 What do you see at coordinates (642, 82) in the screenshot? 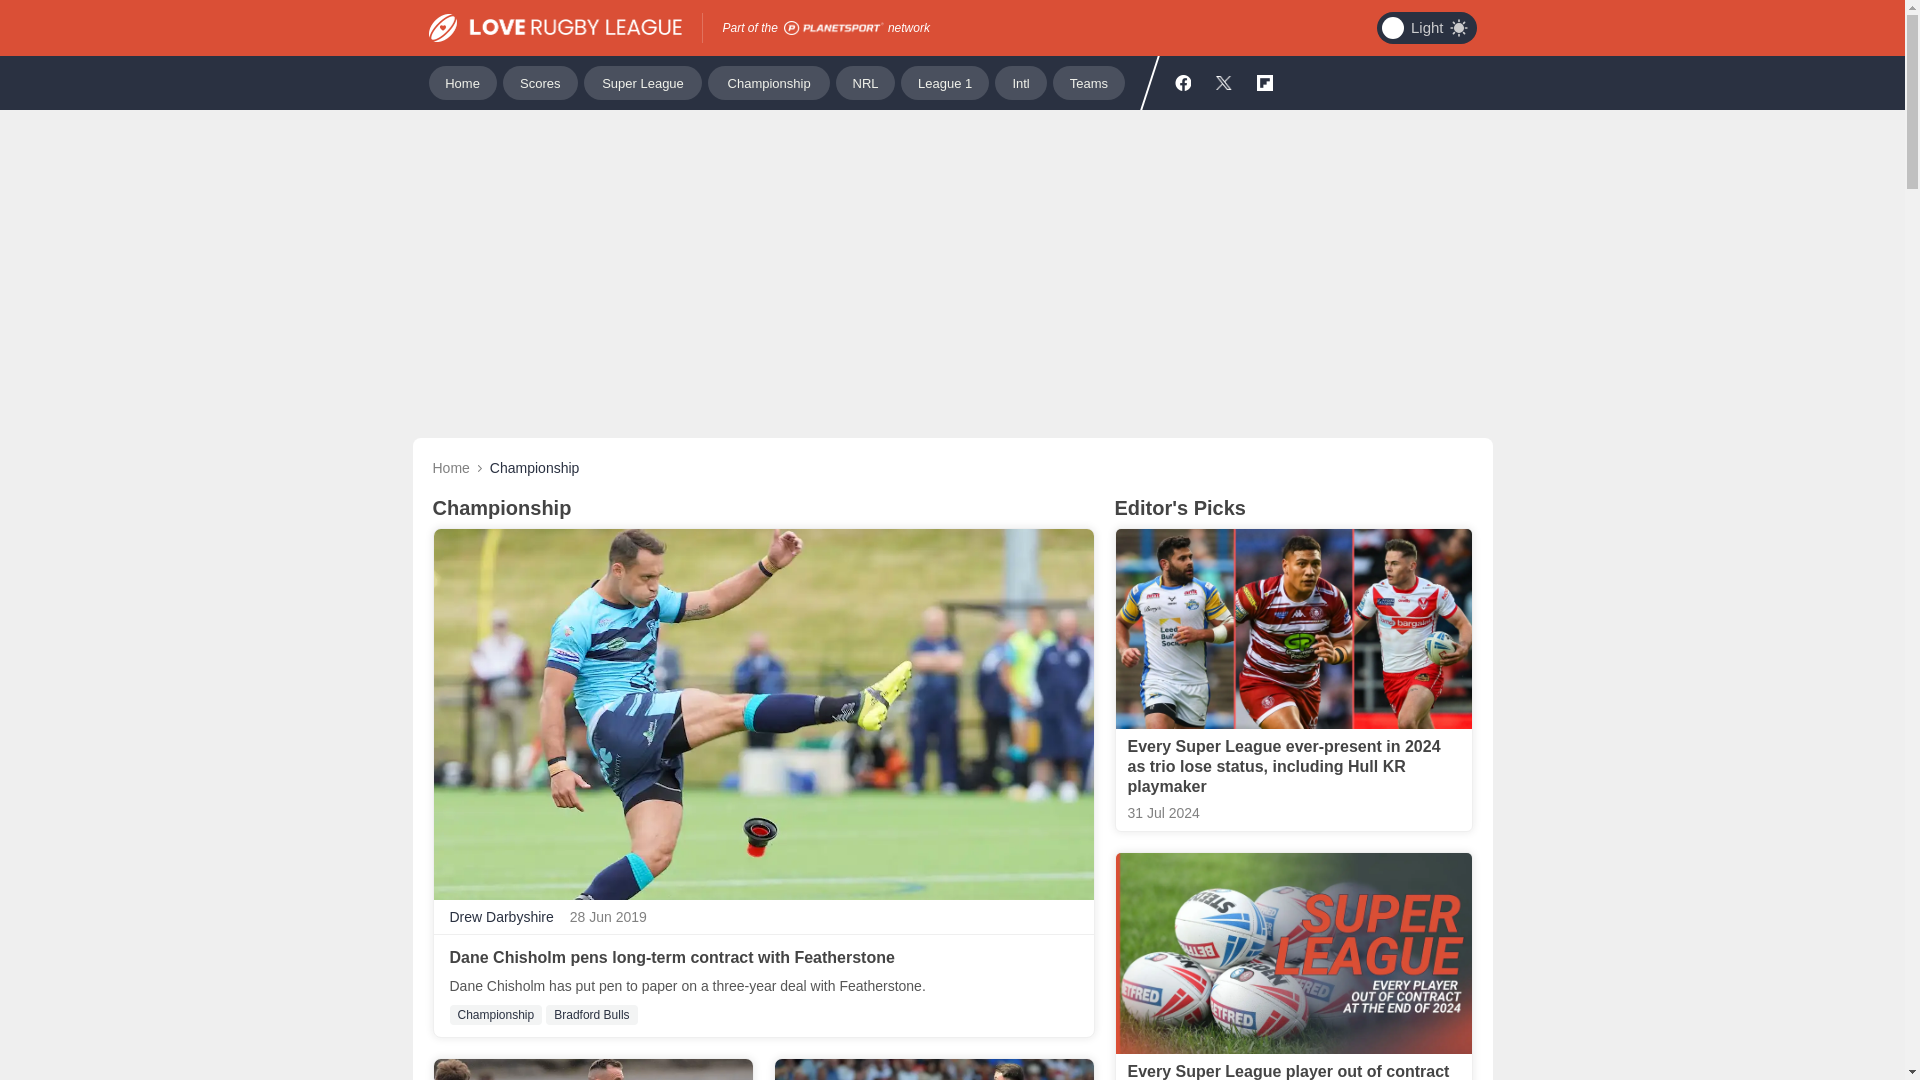
I see `Super League` at bounding box center [642, 82].